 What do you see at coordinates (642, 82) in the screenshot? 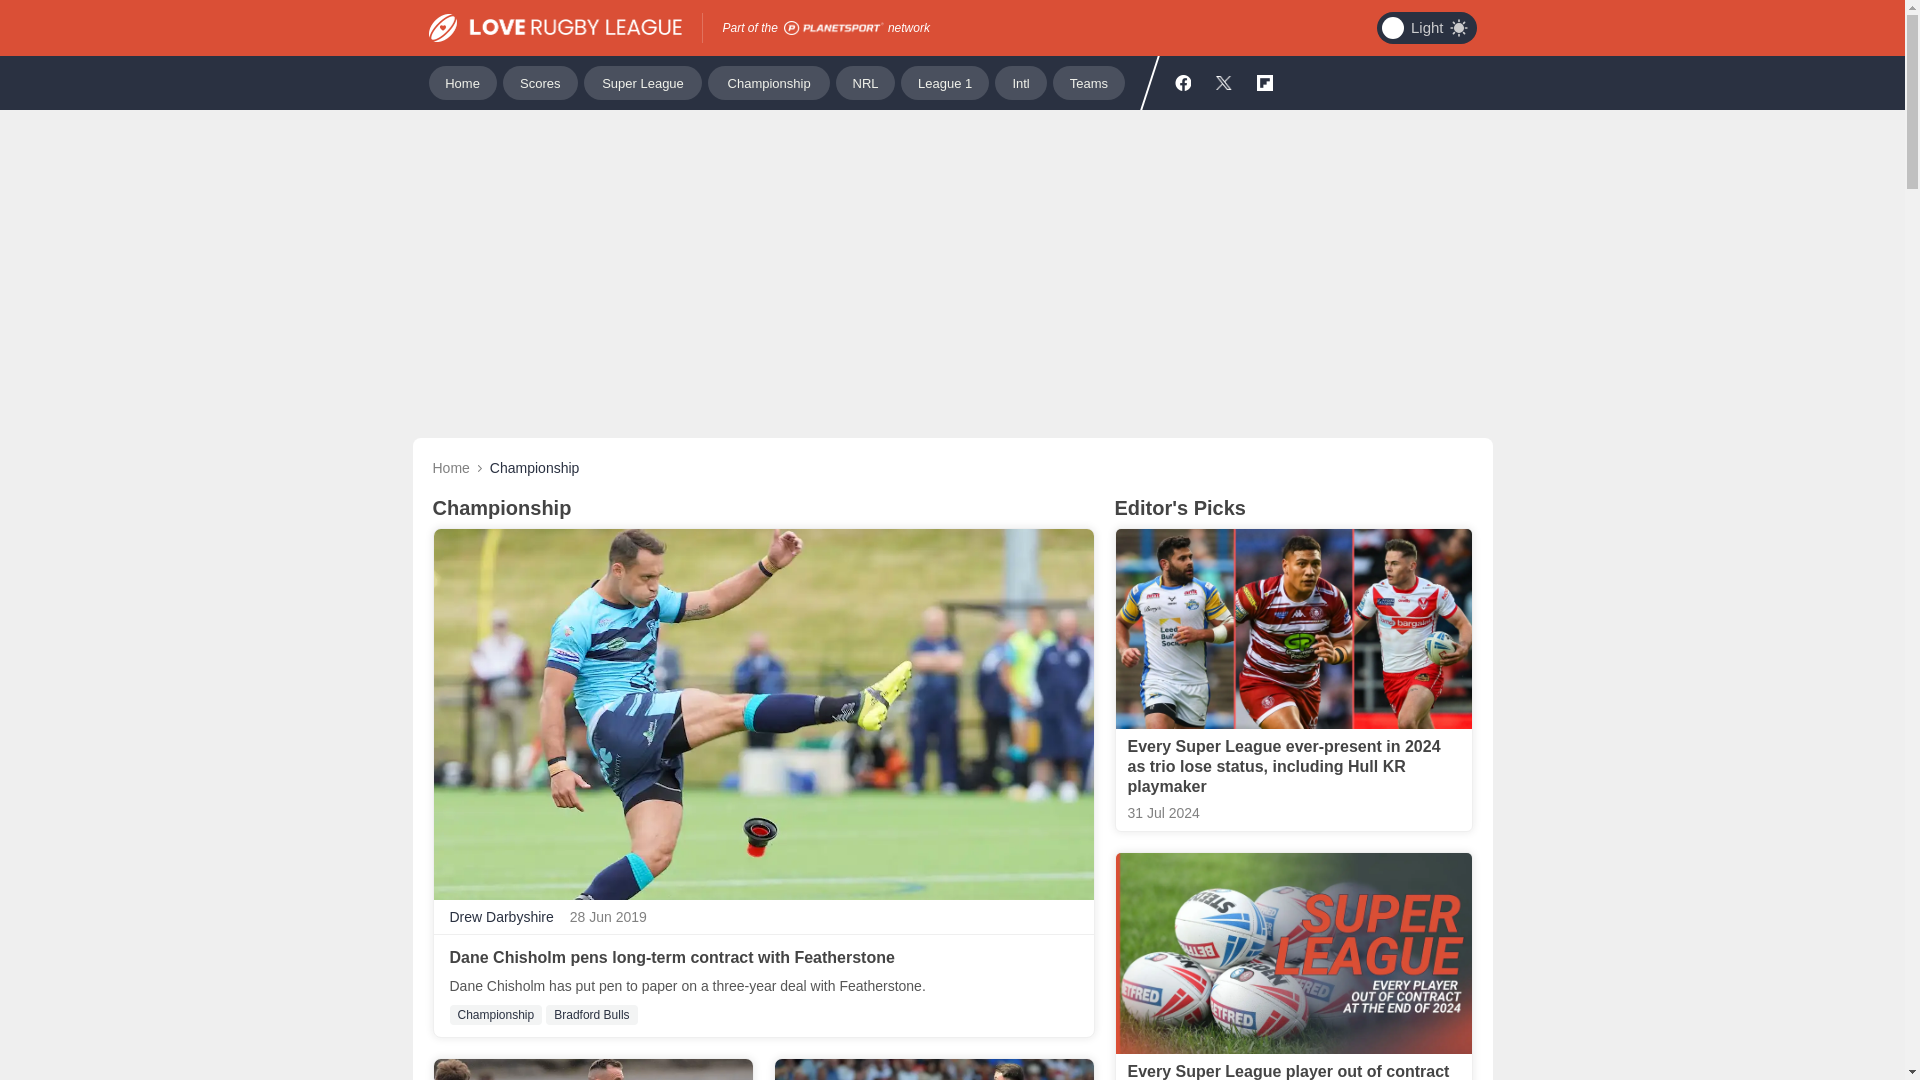
I see `Super League` at bounding box center [642, 82].